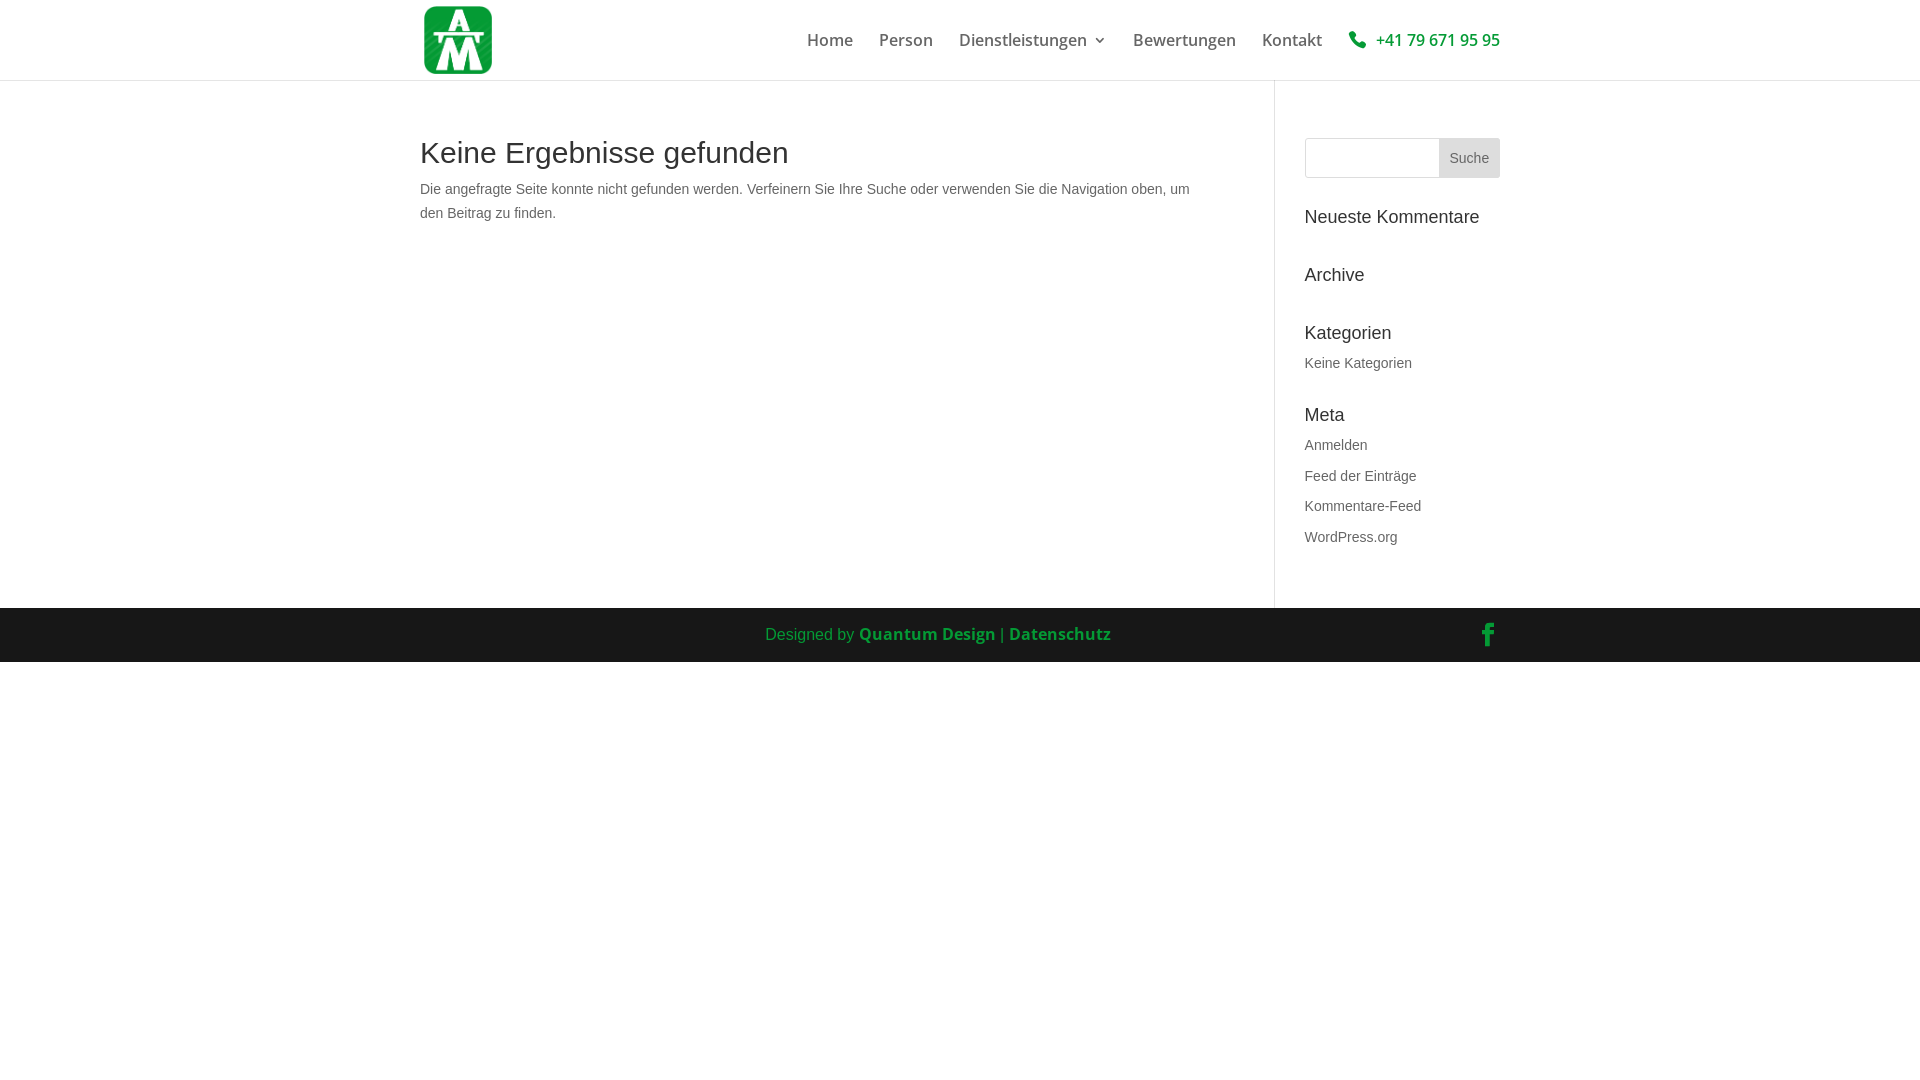 This screenshot has height=1080, width=1920. What do you see at coordinates (1060, 634) in the screenshot?
I see `Datenschutz` at bounding box center [1060, 634].